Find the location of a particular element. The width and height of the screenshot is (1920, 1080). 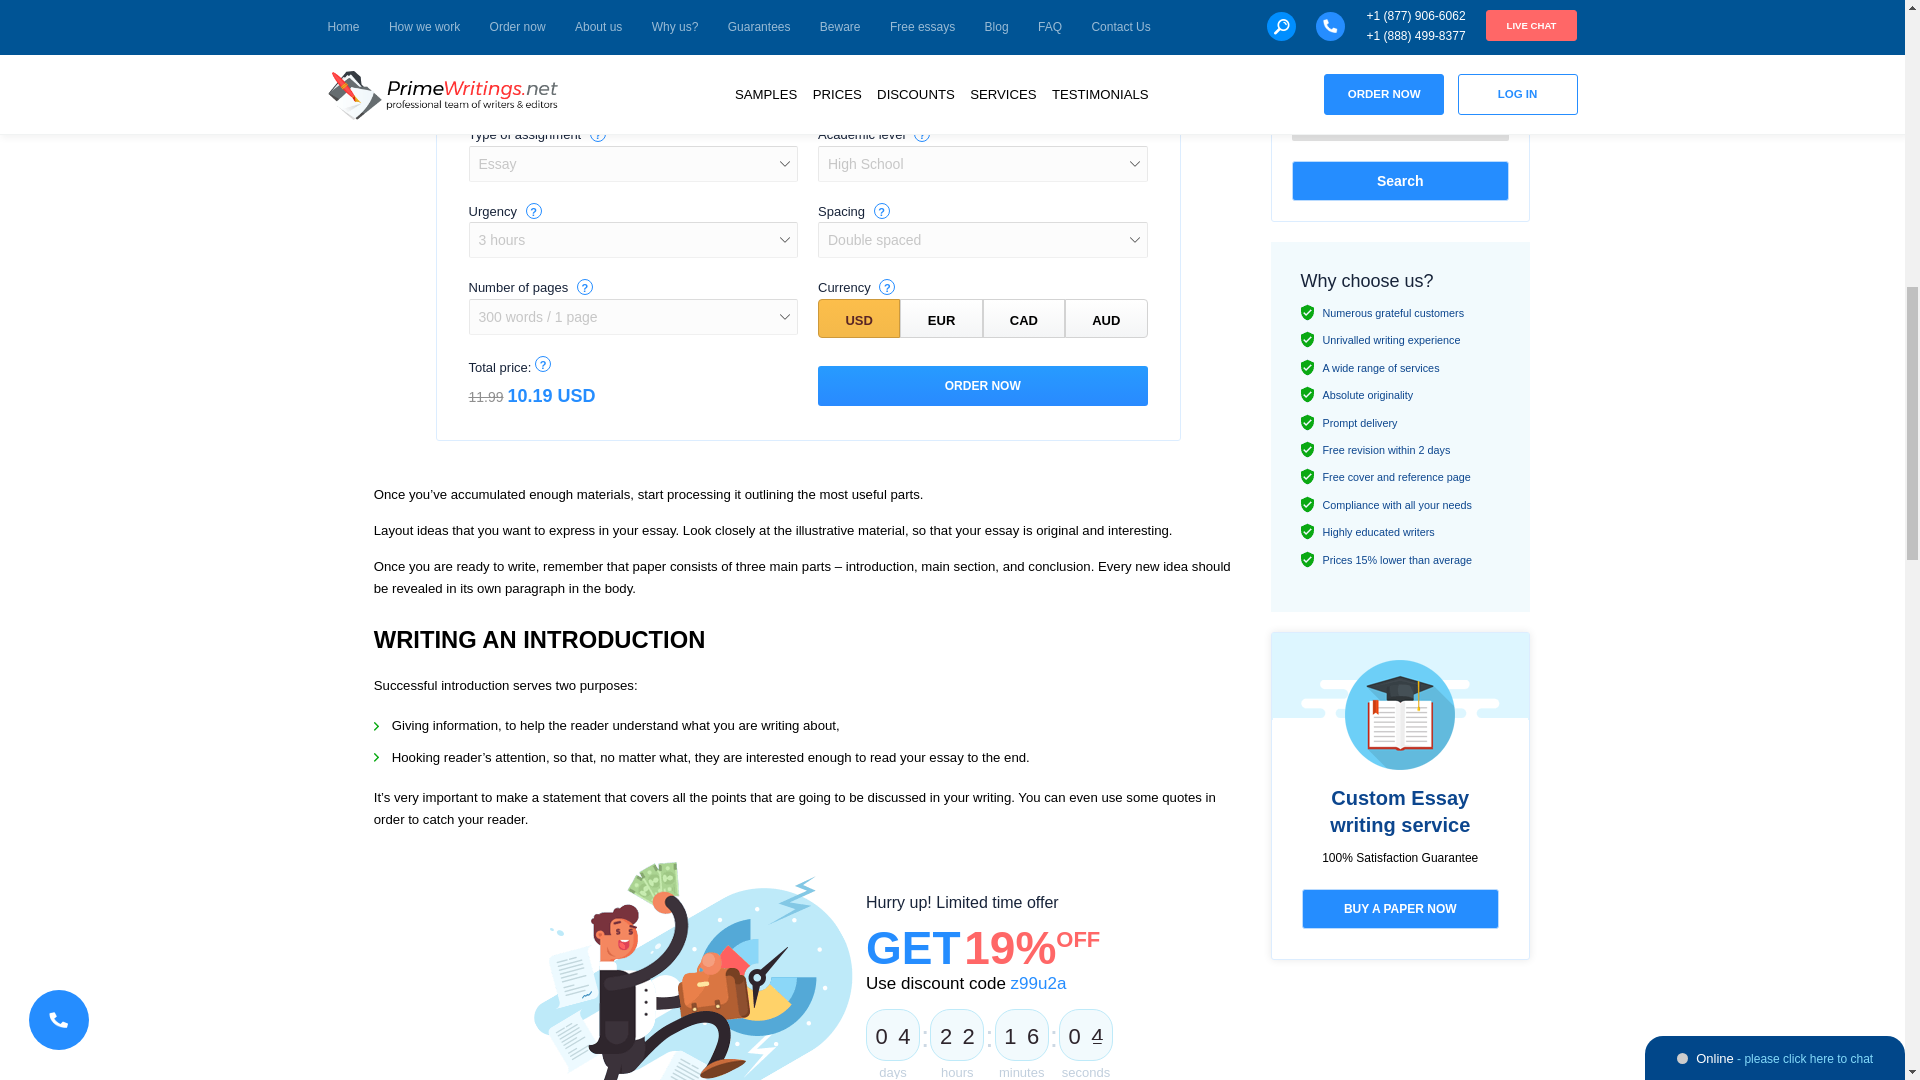

Order now is located at coordinates (982, 386).